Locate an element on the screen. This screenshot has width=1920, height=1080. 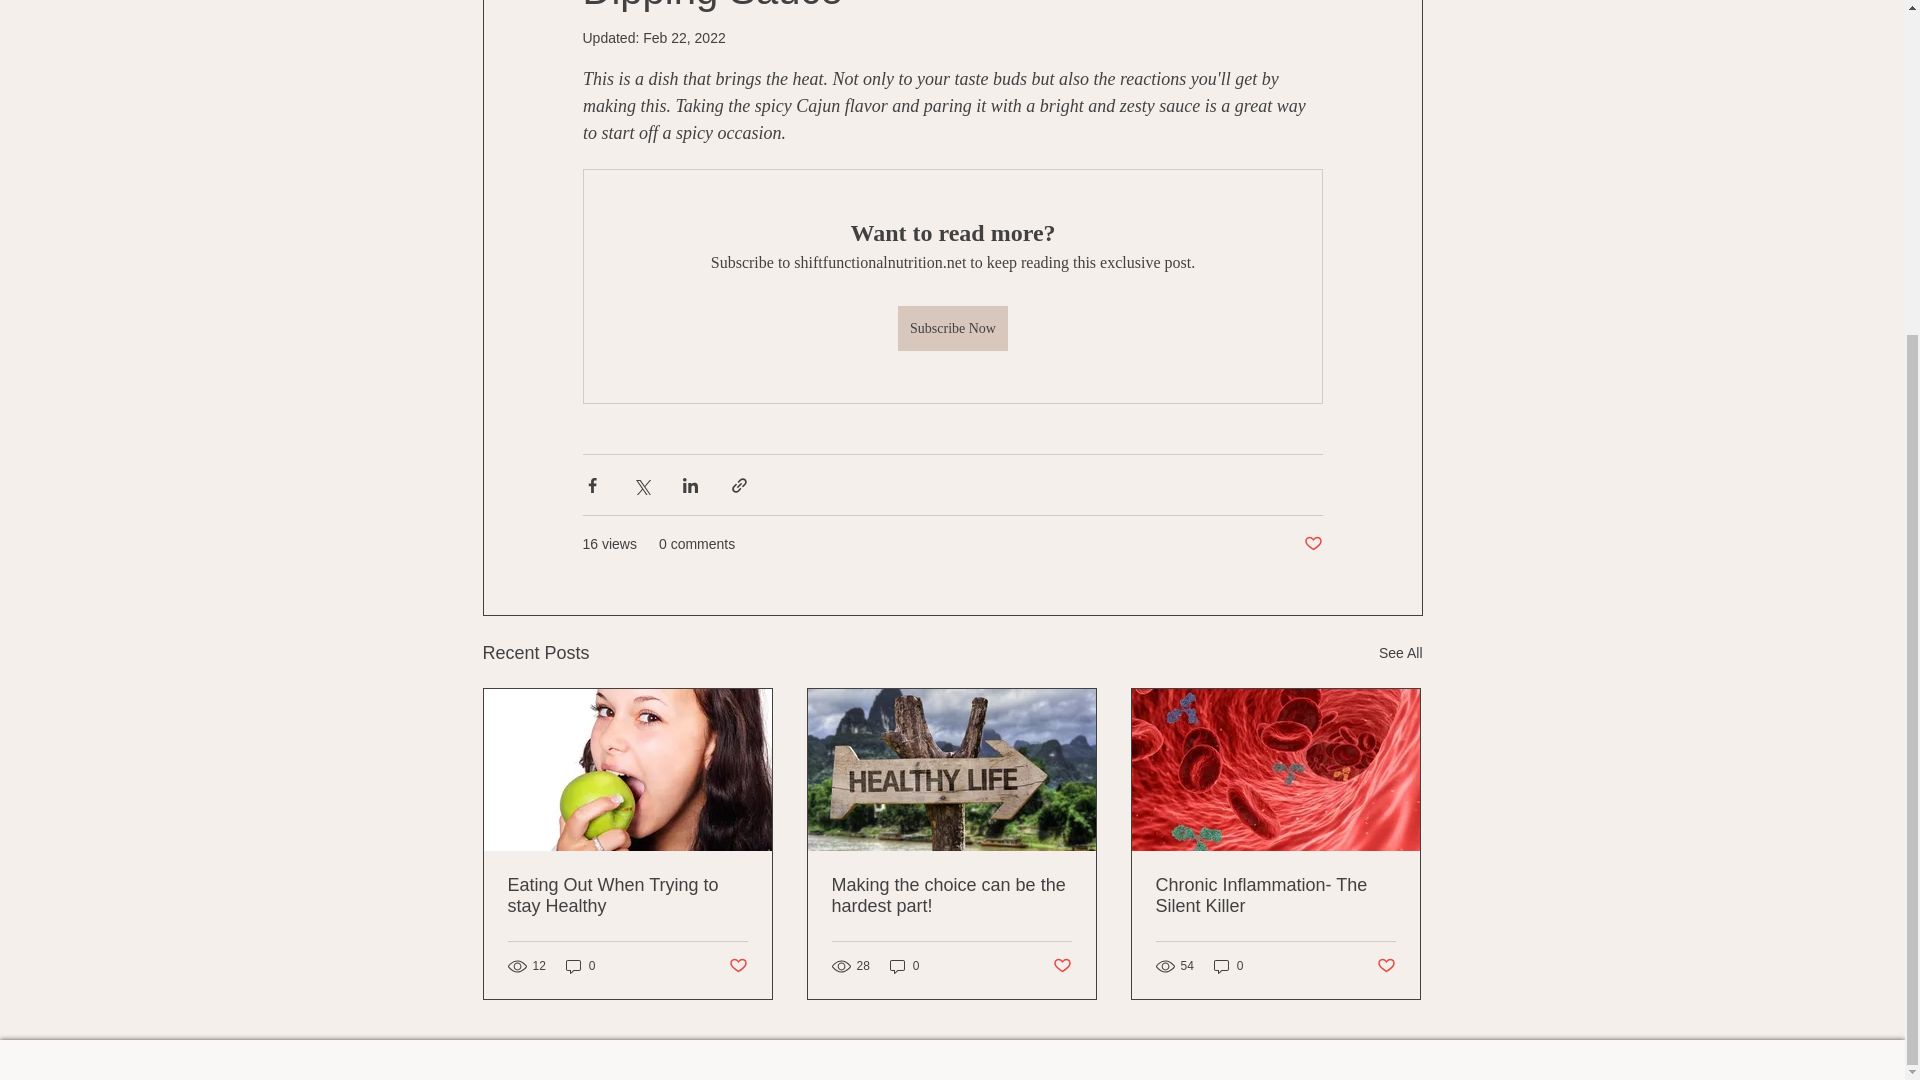
Post not marked as liked is located at coordinates (1062, 966).